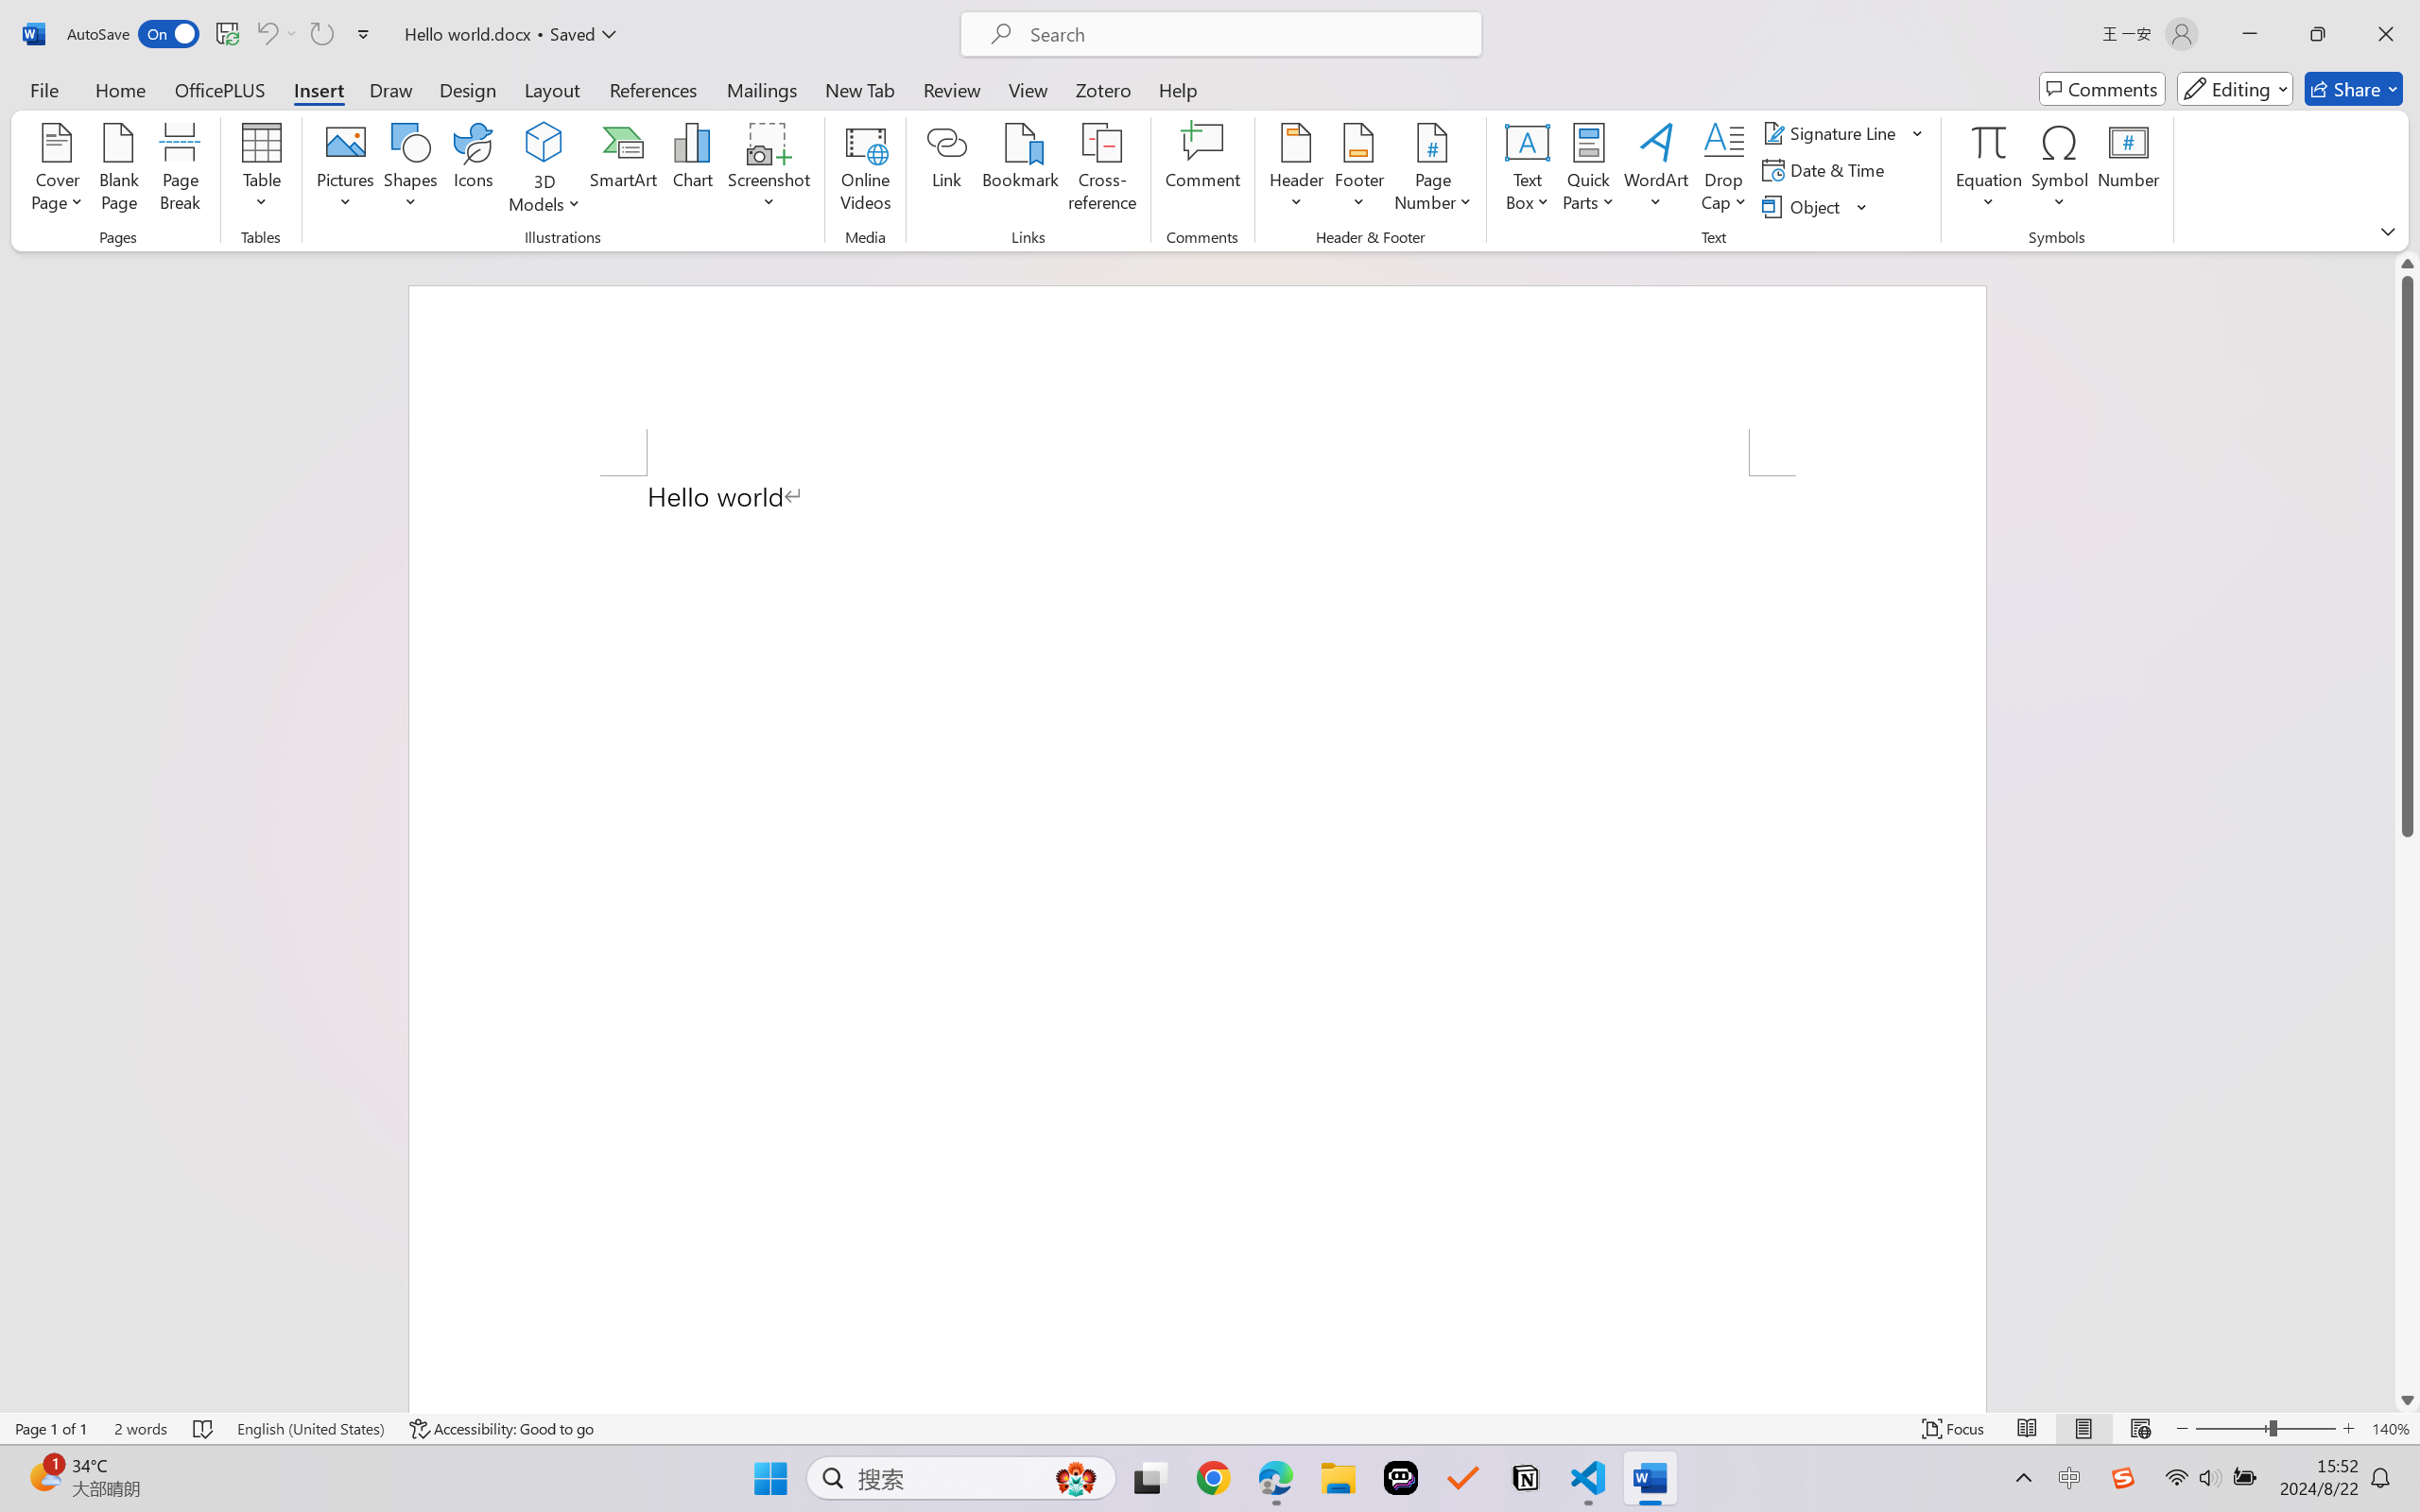  I want to click on Quick Parts, so click(1590, 170).